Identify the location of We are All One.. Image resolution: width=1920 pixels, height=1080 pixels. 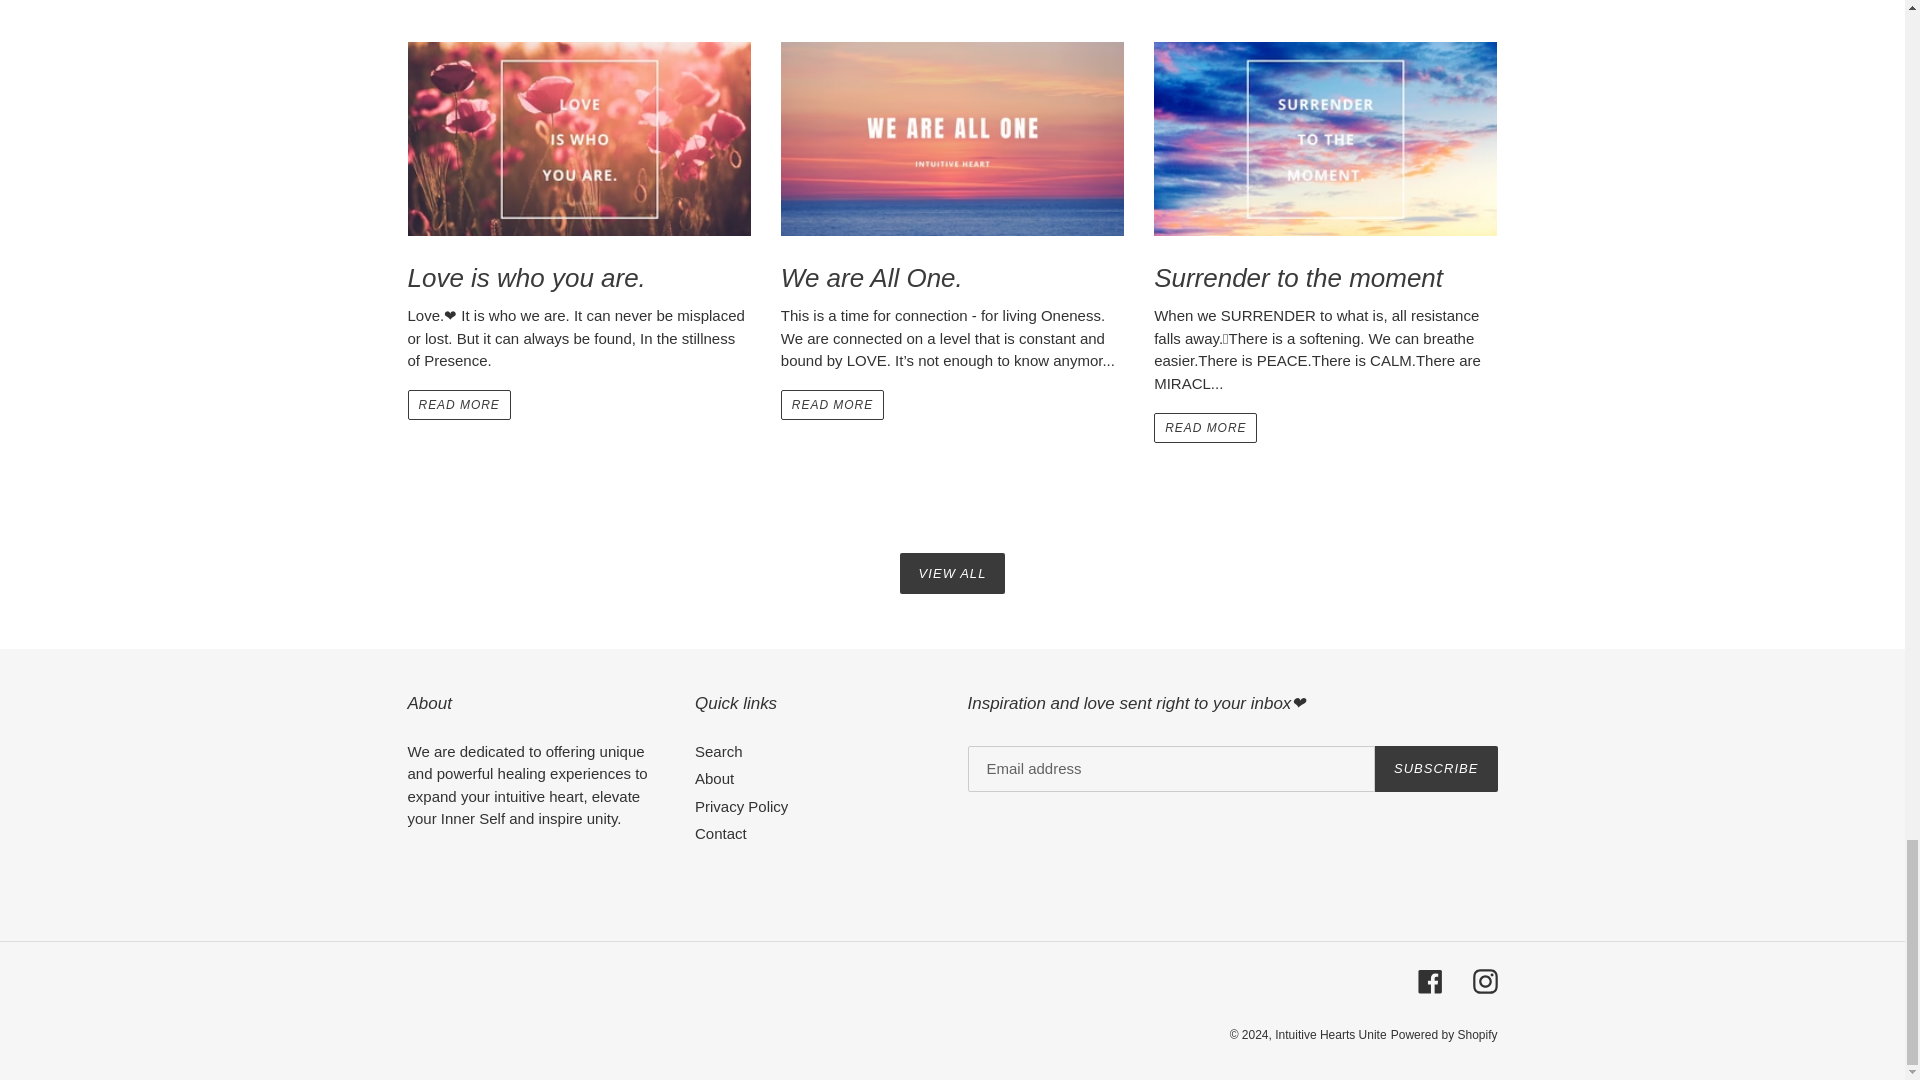
(952, 168).